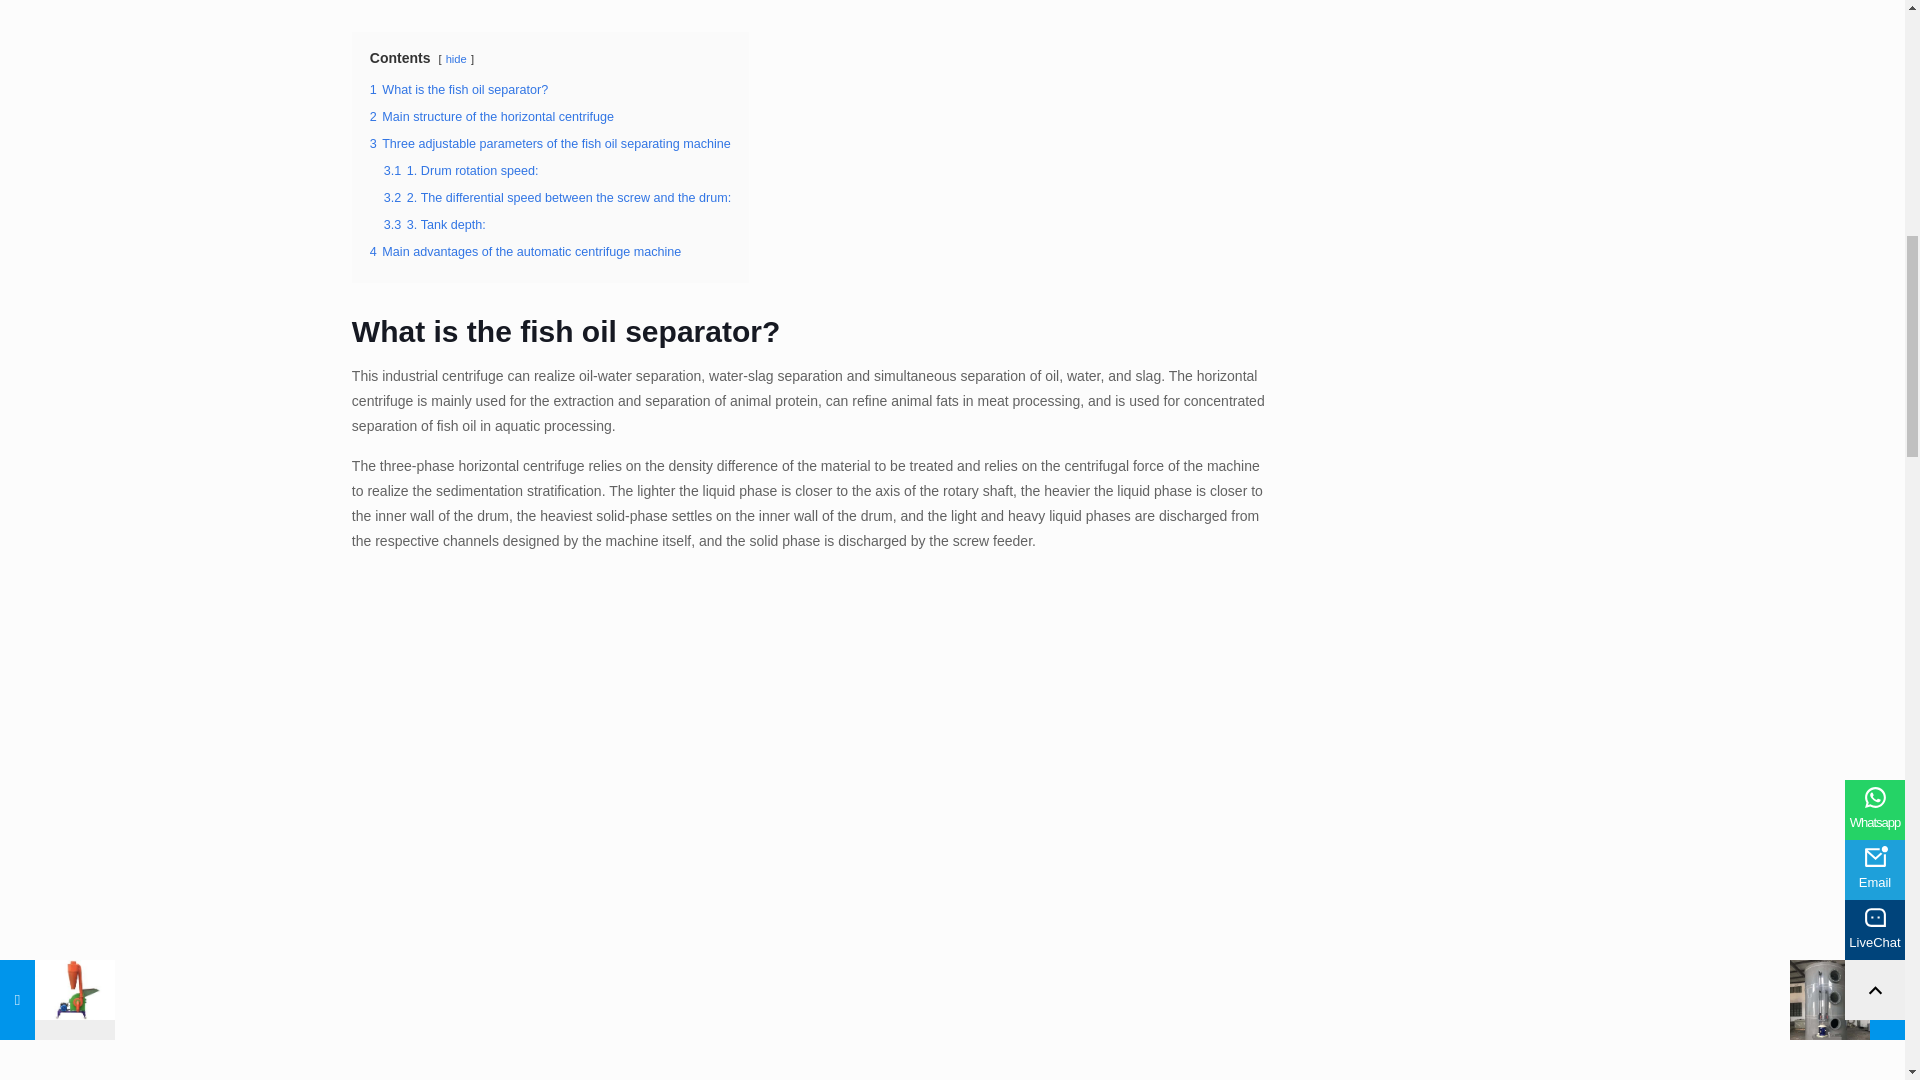 The width and height of the screenshot is (1920, 1080). I want to click on 1 What is the fish oil separator?, so click(458, 90).